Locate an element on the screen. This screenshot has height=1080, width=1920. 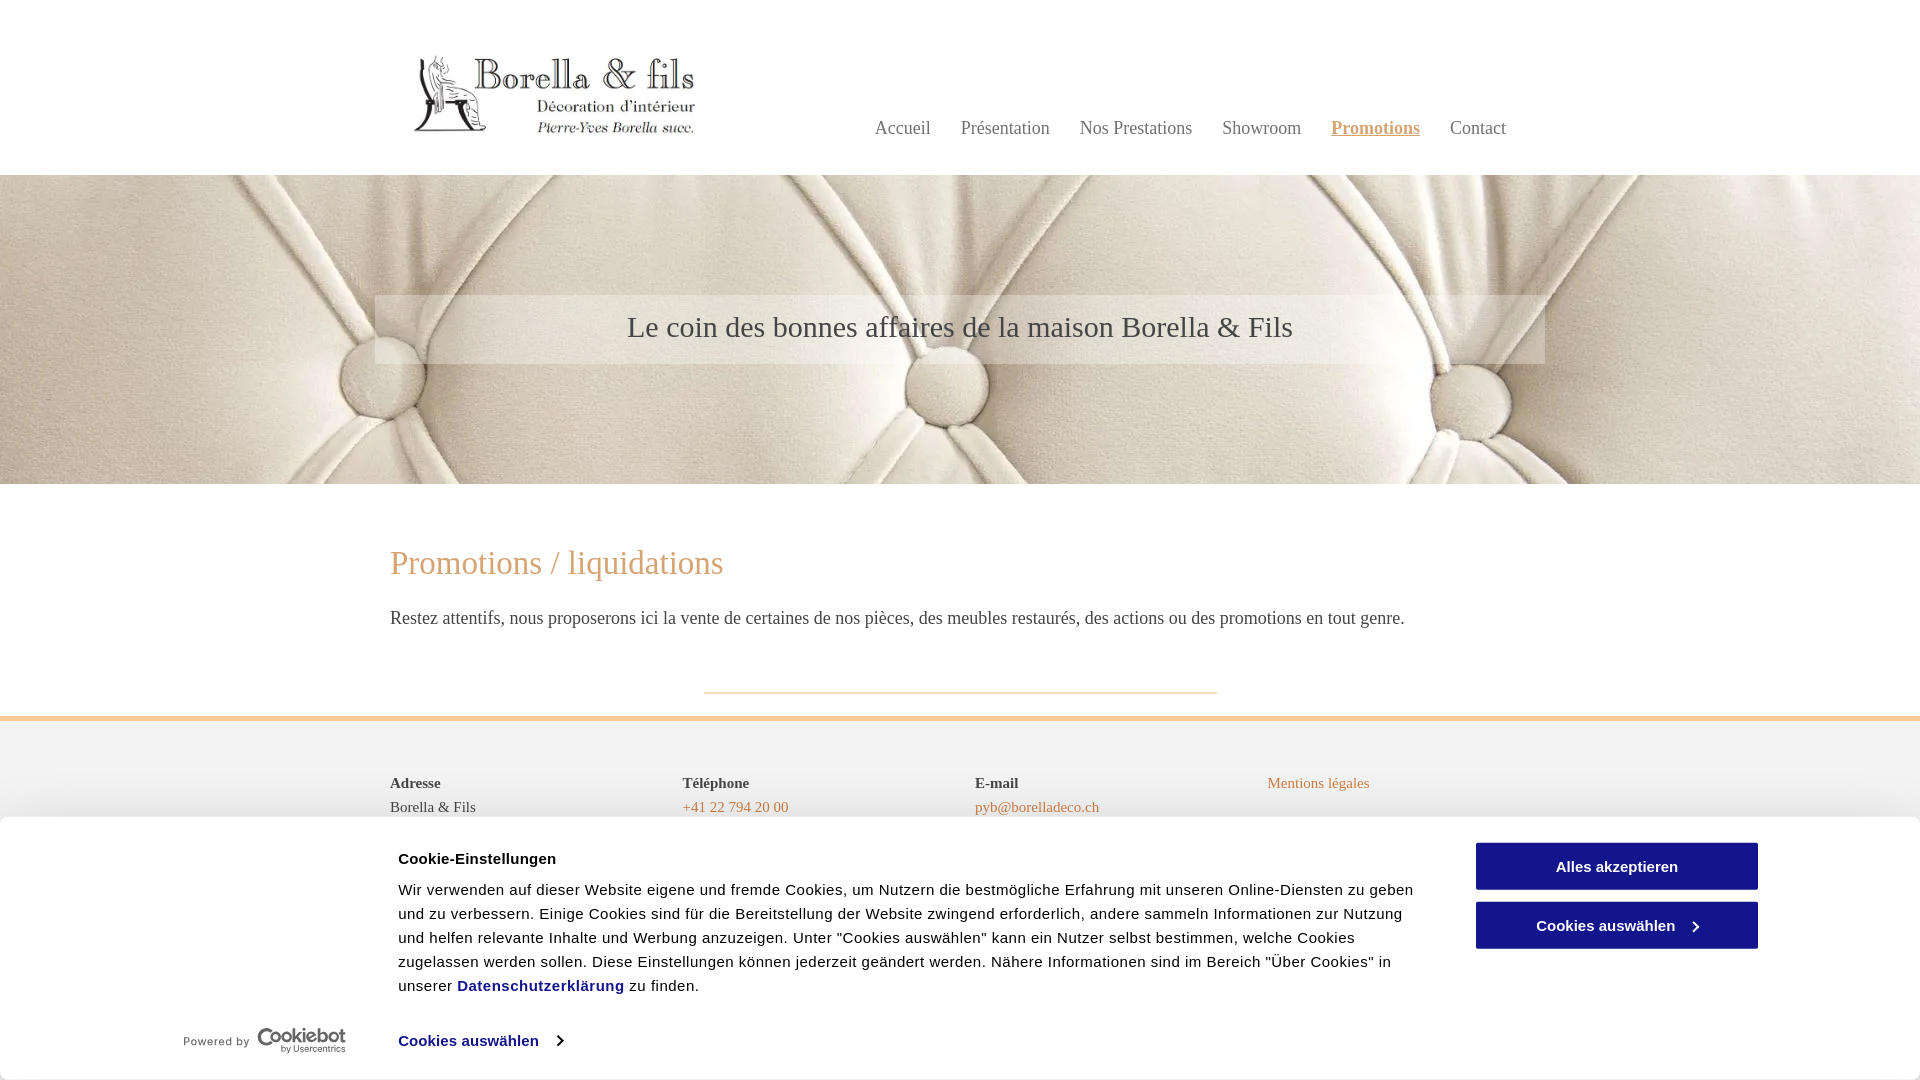
Showroom is located at coordinates (1262, 128).